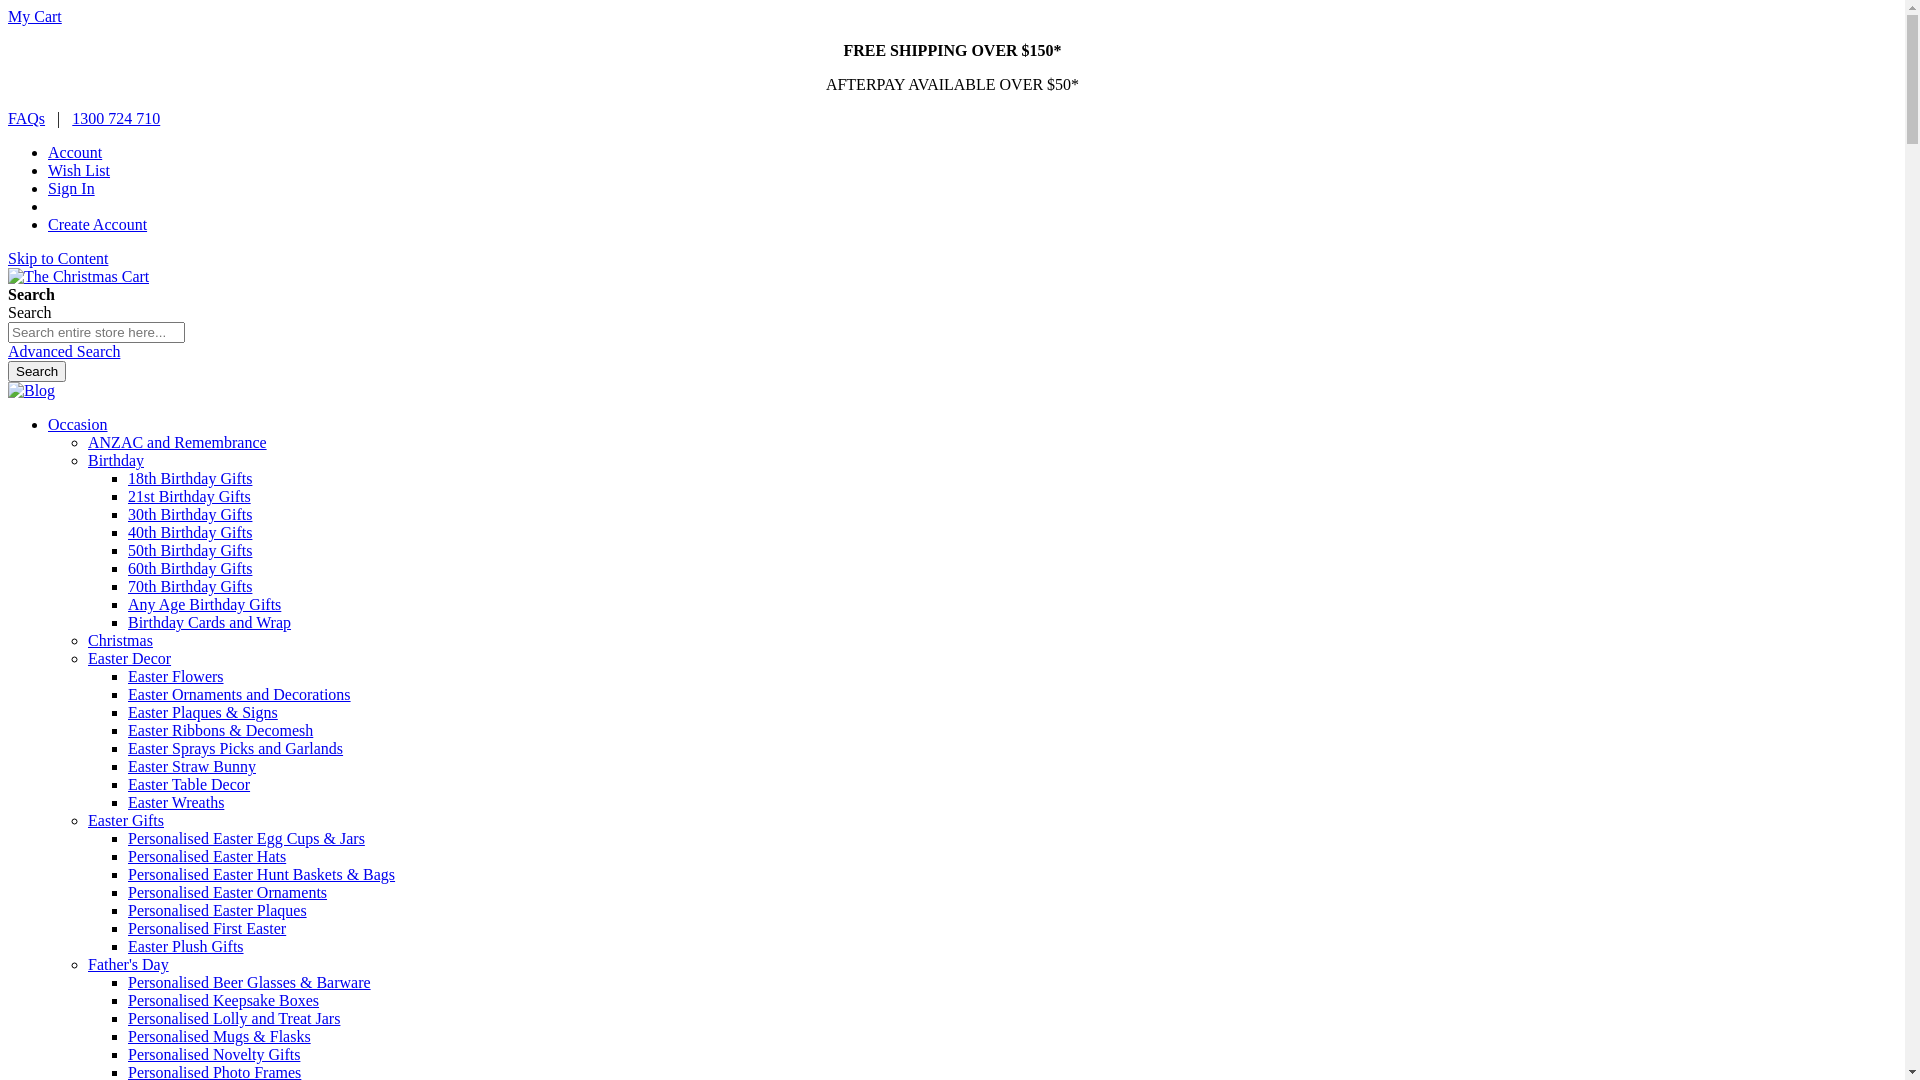 The height and width of the screenshot is (1080, 1920). Describe the element at coordinates (79, 170) in the screenshot. I see `Wish List` at that location.